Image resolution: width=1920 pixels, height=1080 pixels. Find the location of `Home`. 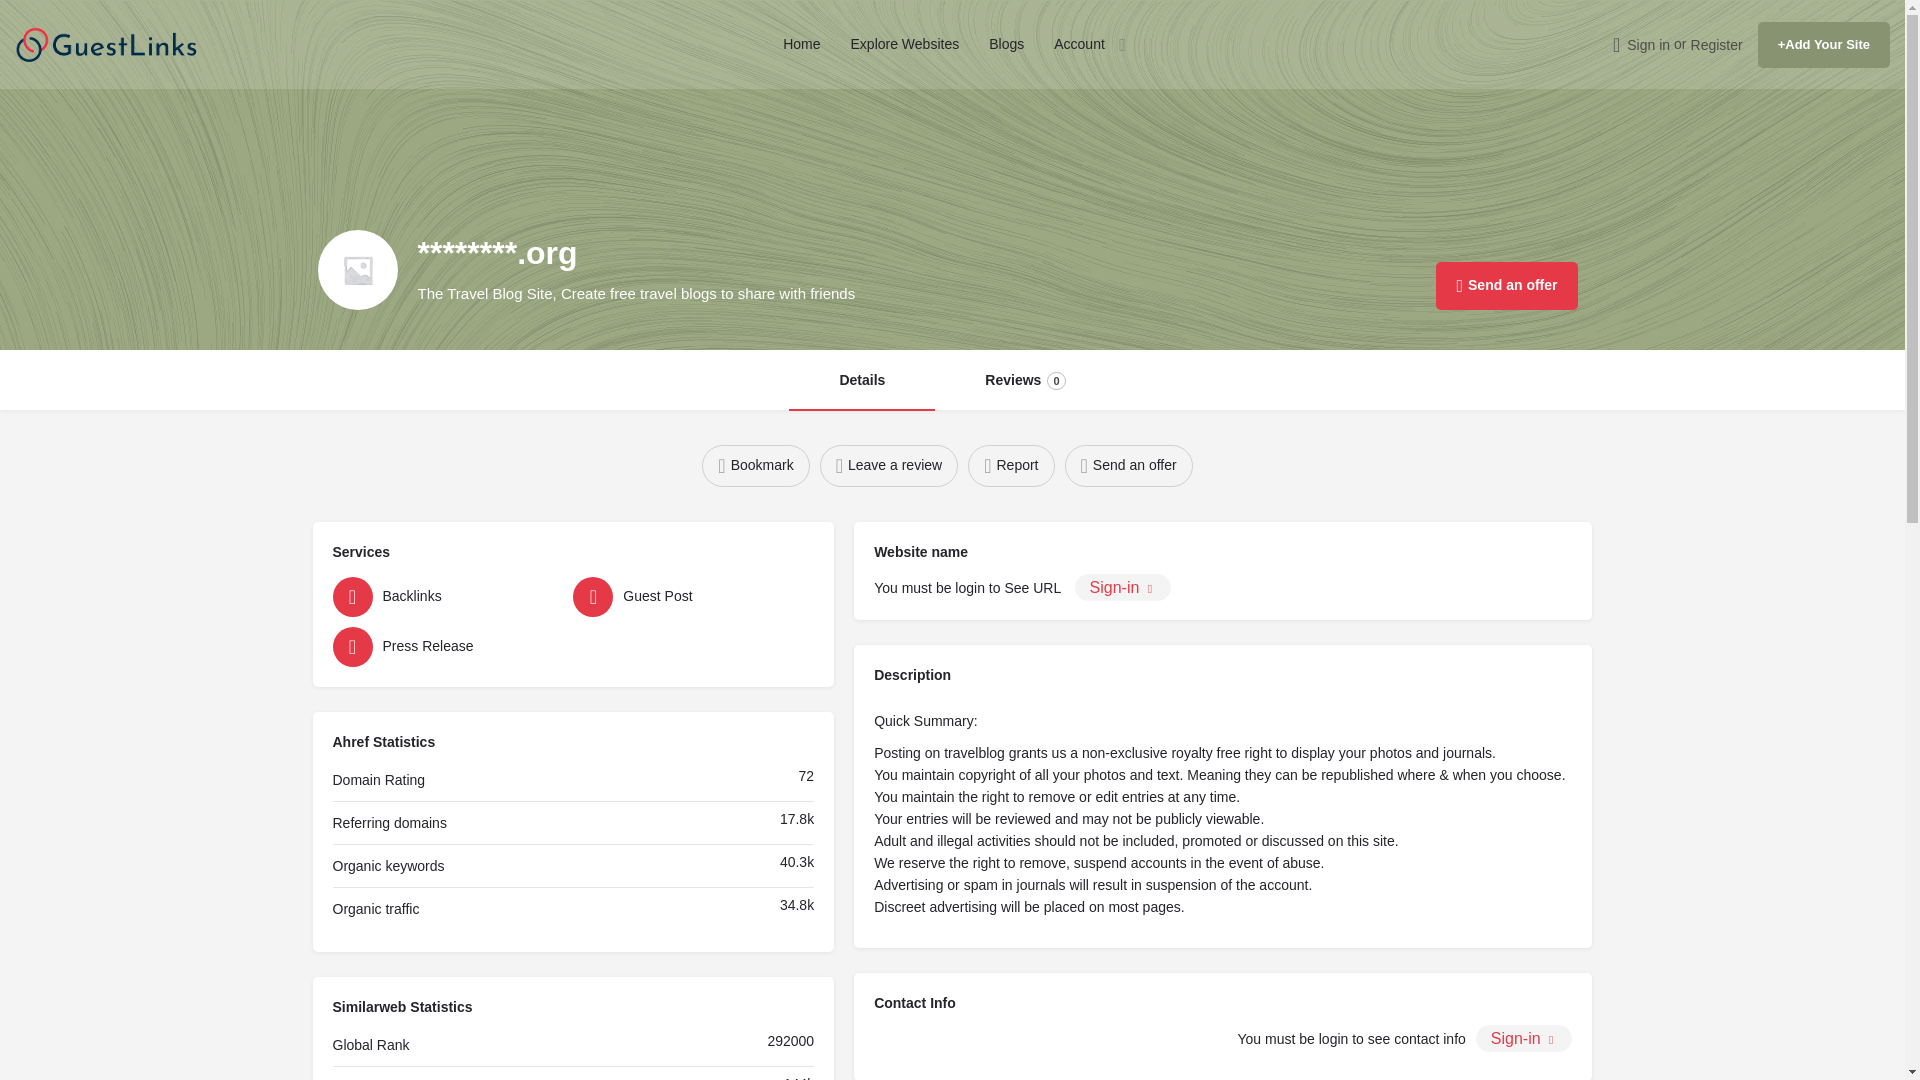

Home is located at coordinates (801, 44).